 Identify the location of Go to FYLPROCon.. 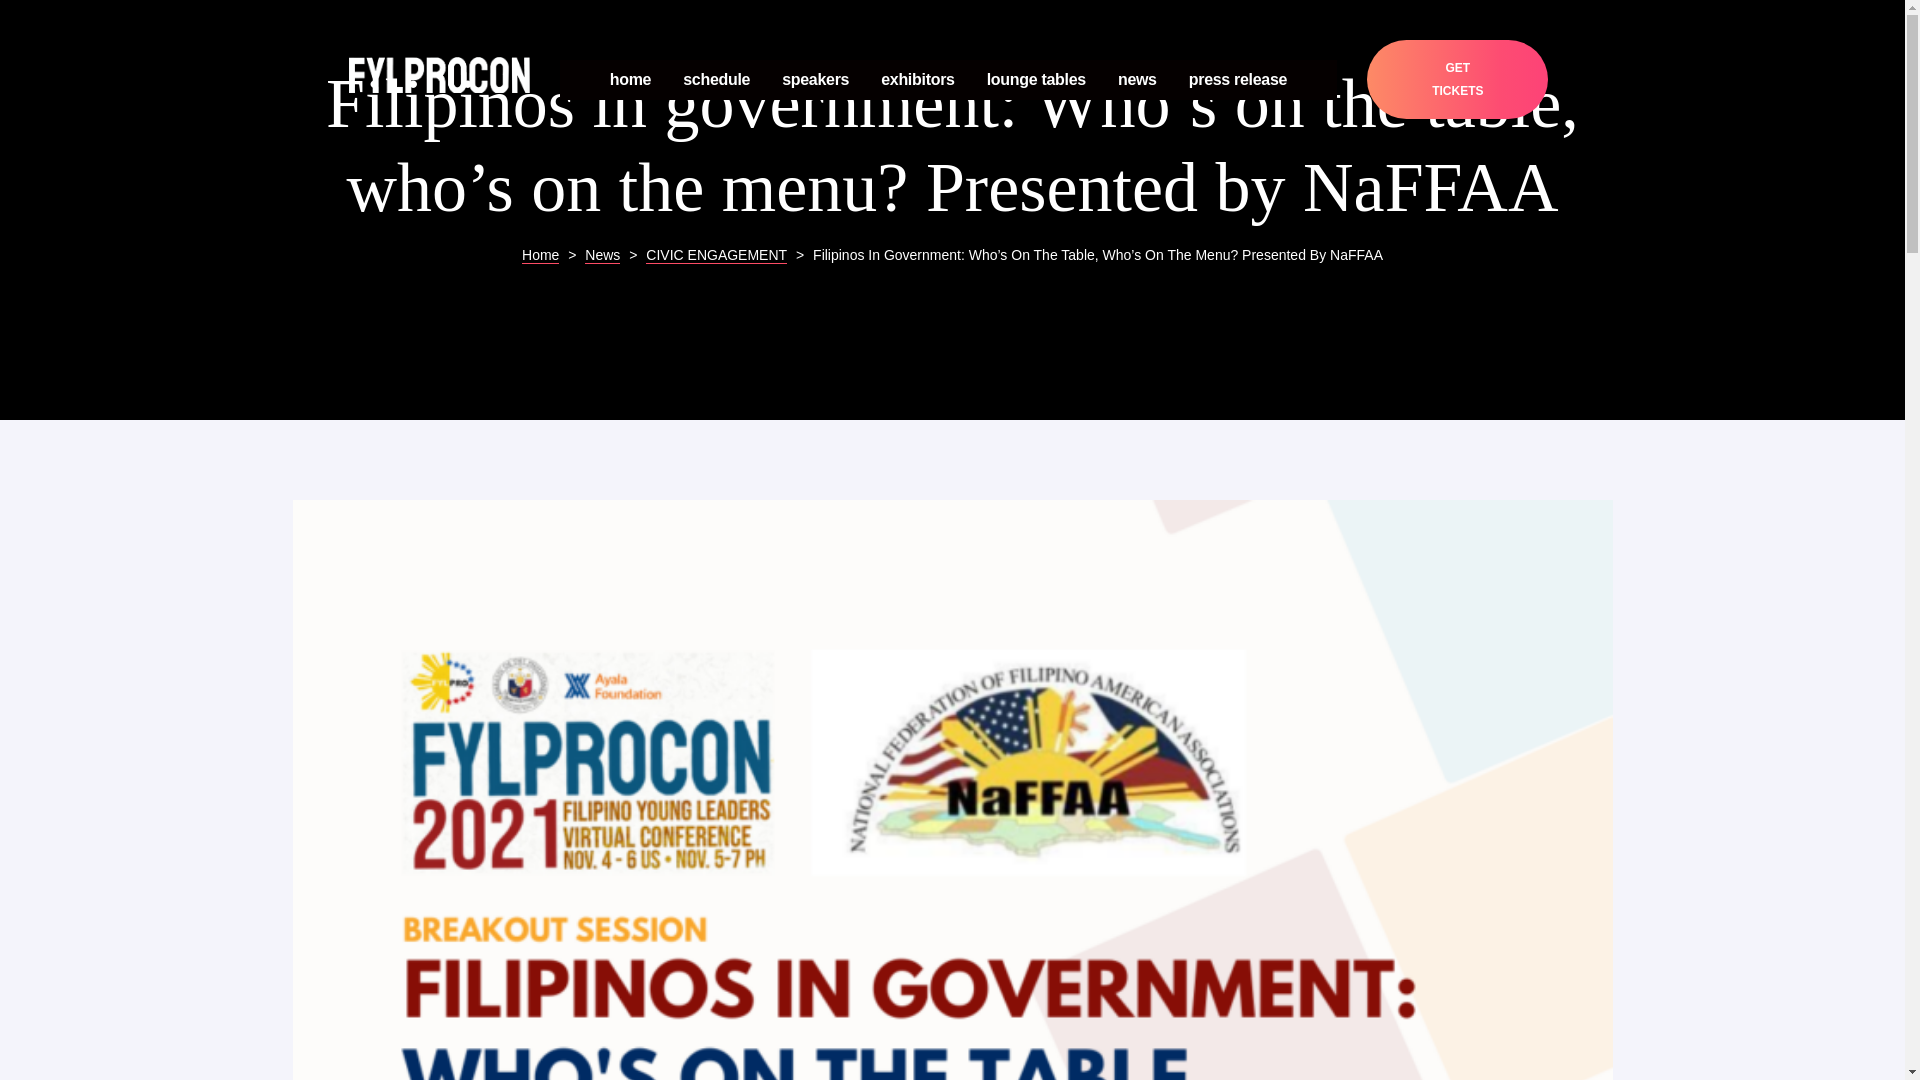
(540, 255).